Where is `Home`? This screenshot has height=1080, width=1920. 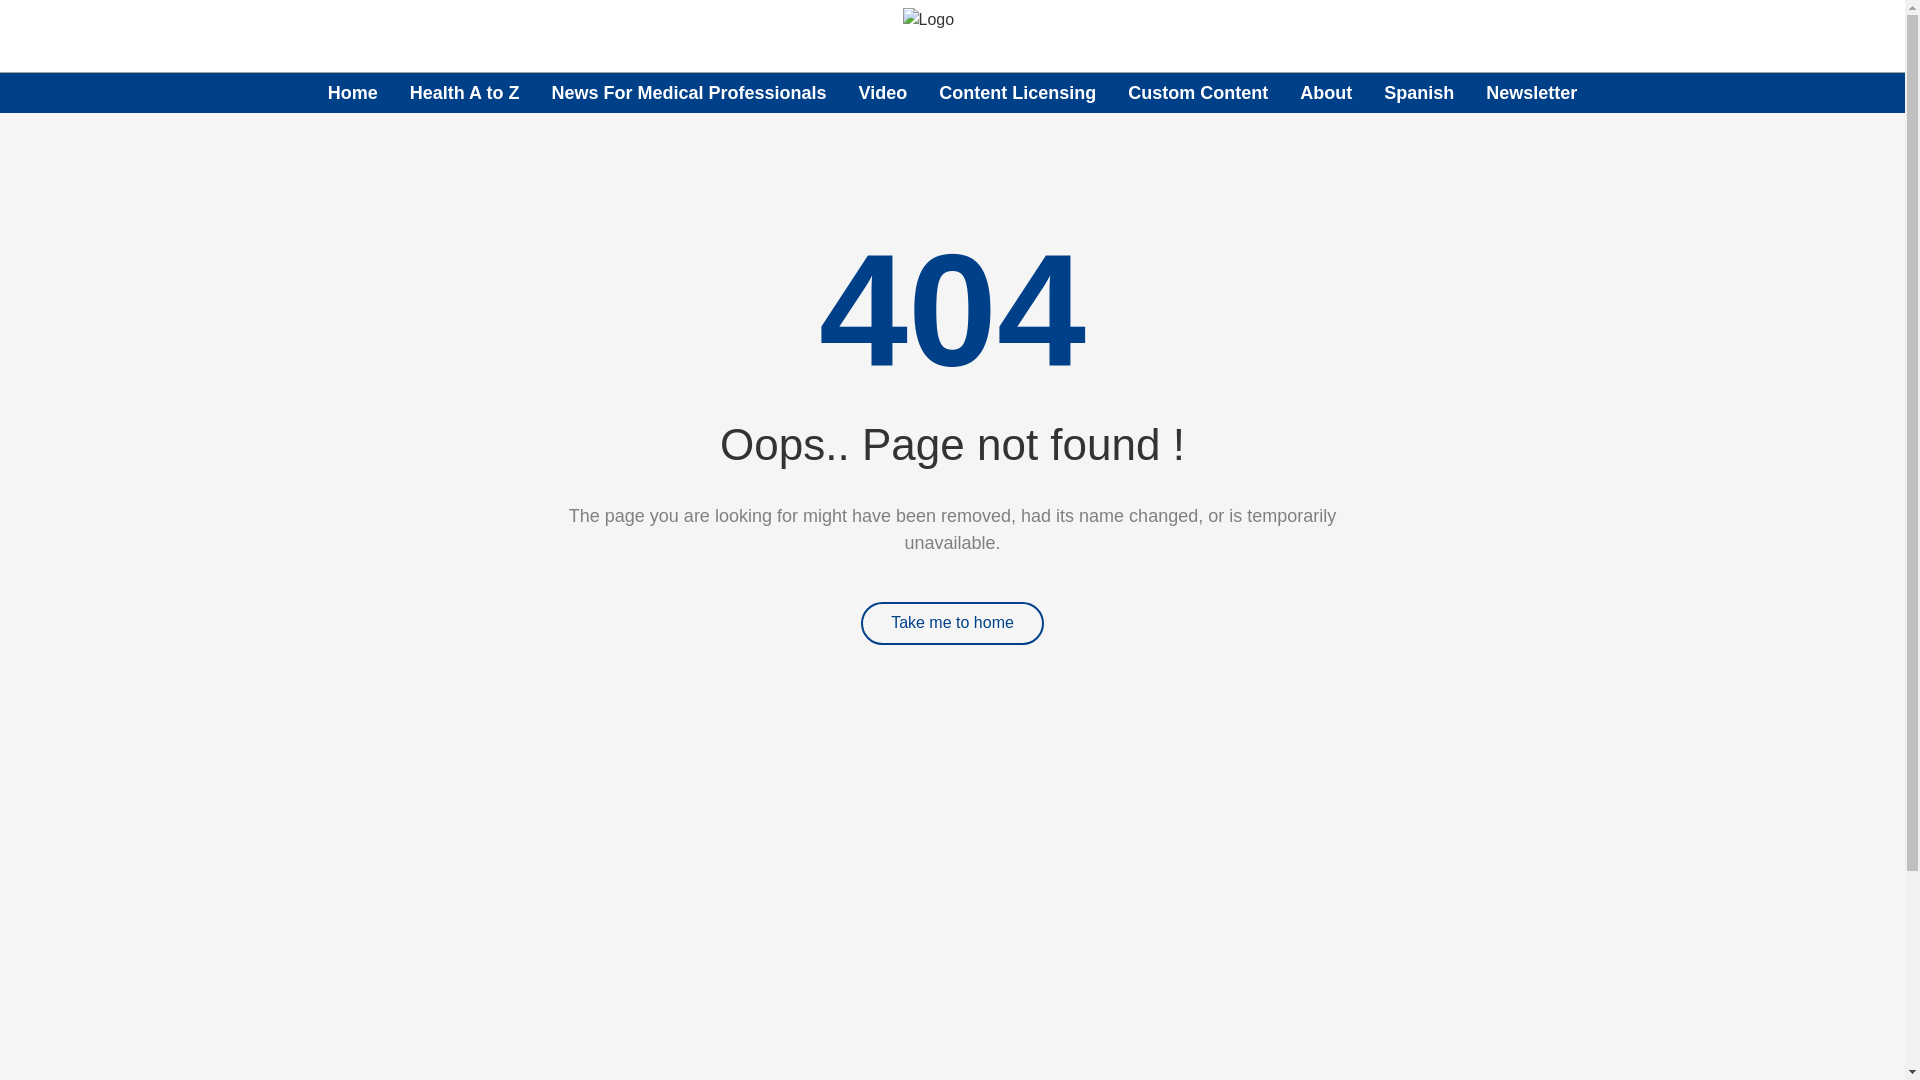
Home is located at coordinates (353, 92).